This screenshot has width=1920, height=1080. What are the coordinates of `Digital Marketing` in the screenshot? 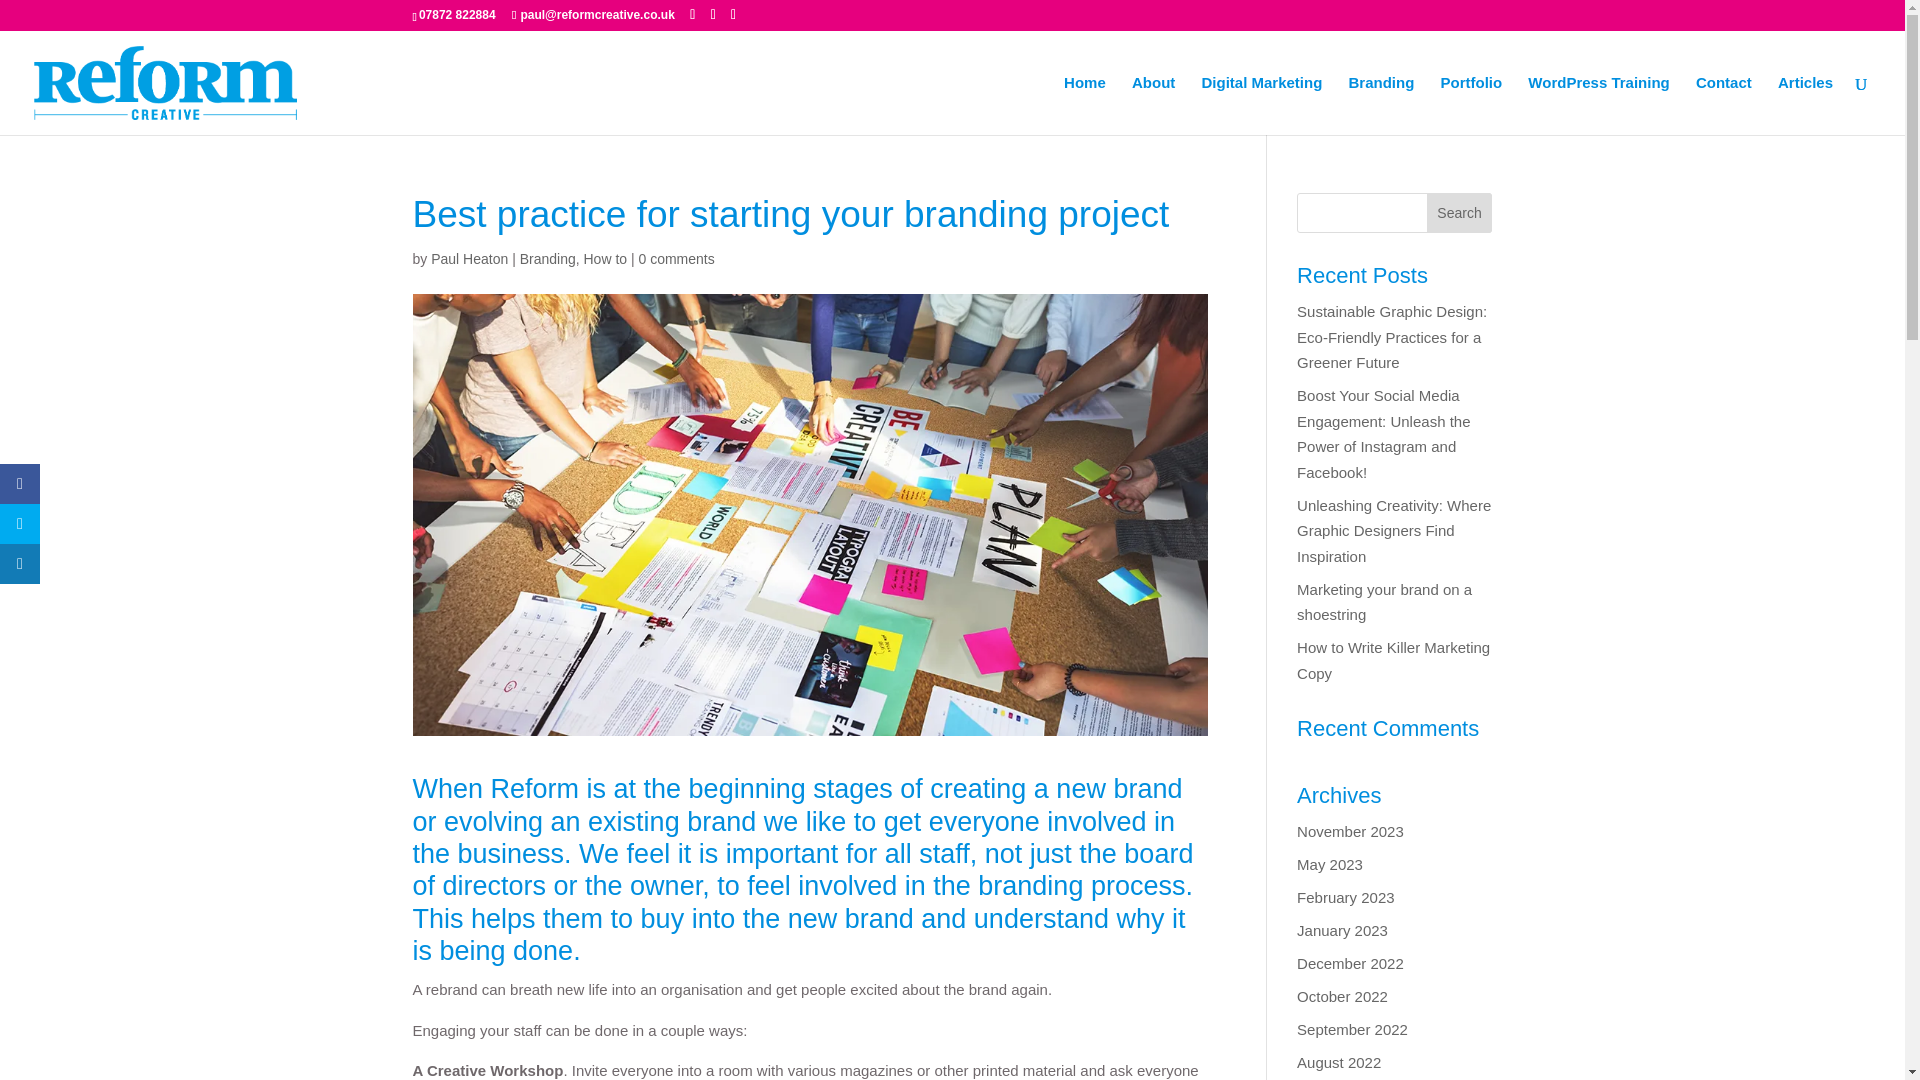 It's located at (1262, 105).